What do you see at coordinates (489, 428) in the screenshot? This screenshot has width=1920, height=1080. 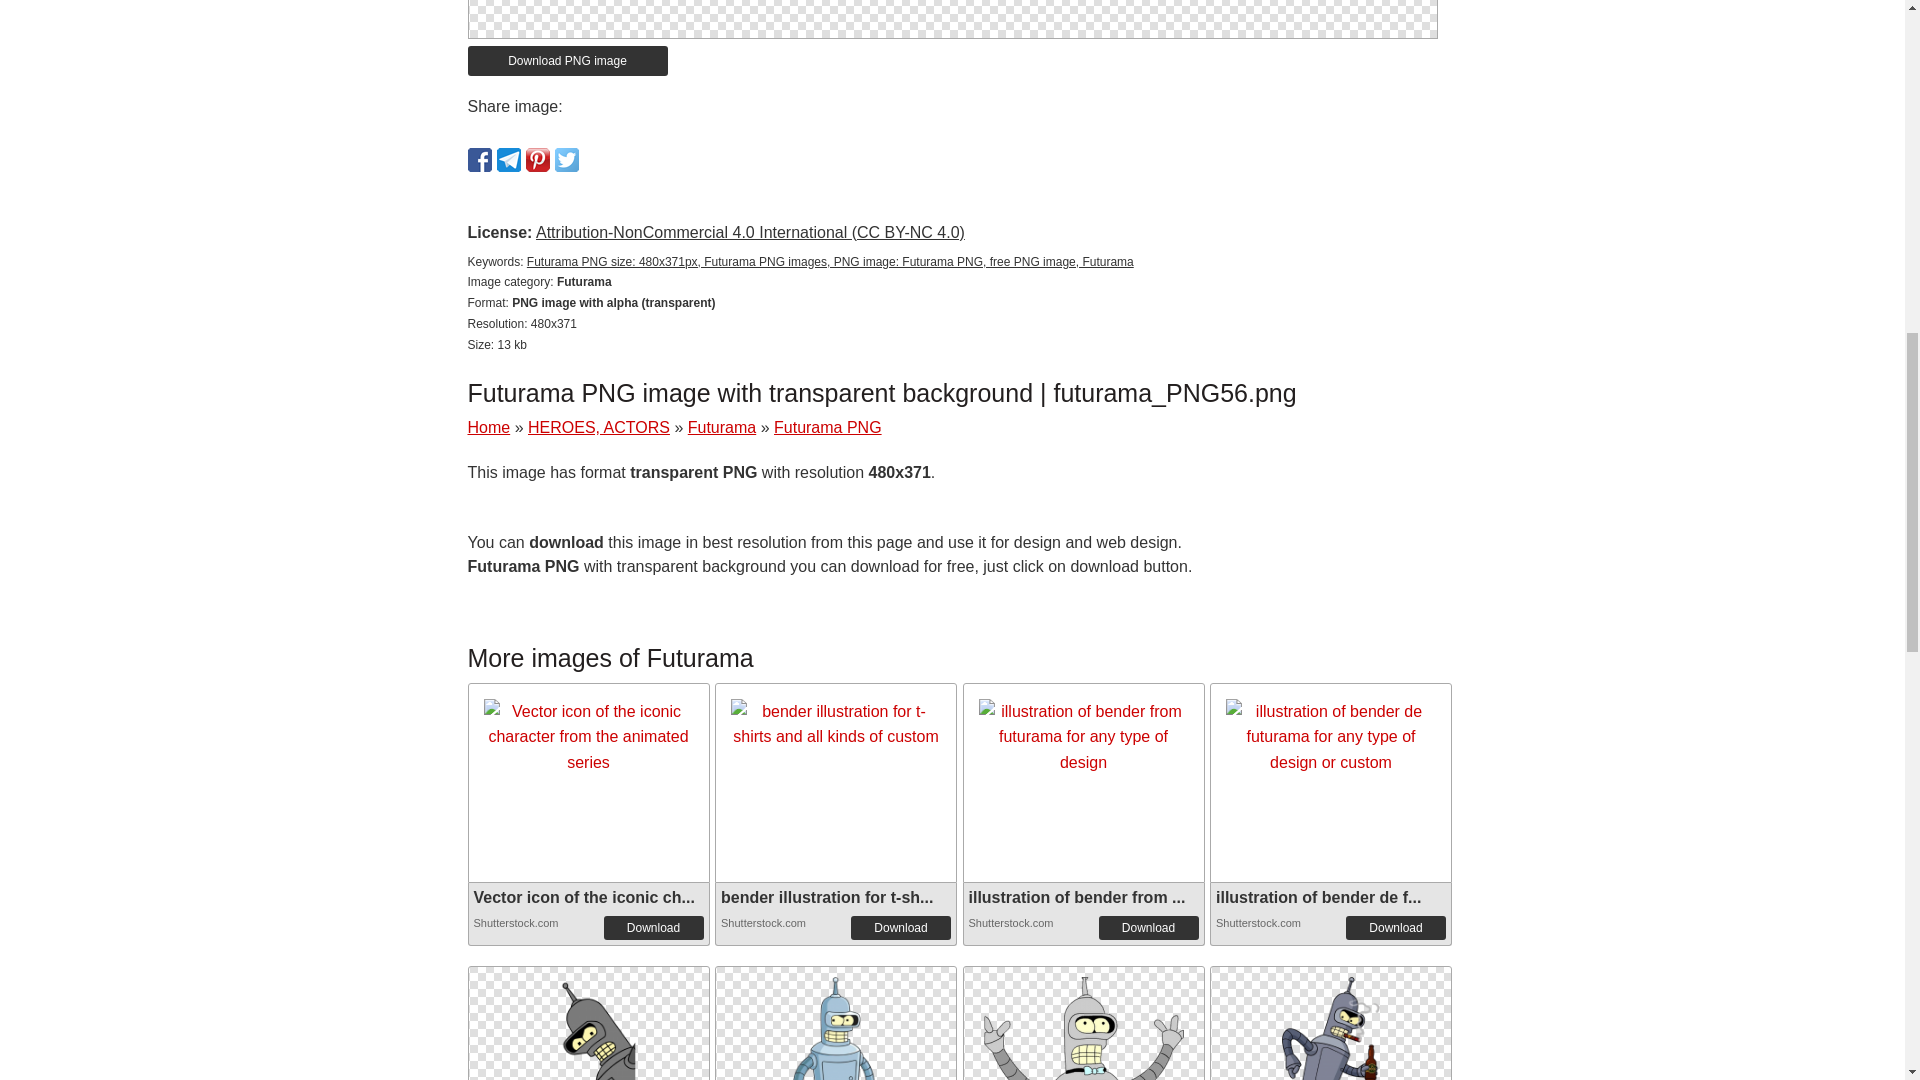 I see `Home` at bounding box center [489, 428].